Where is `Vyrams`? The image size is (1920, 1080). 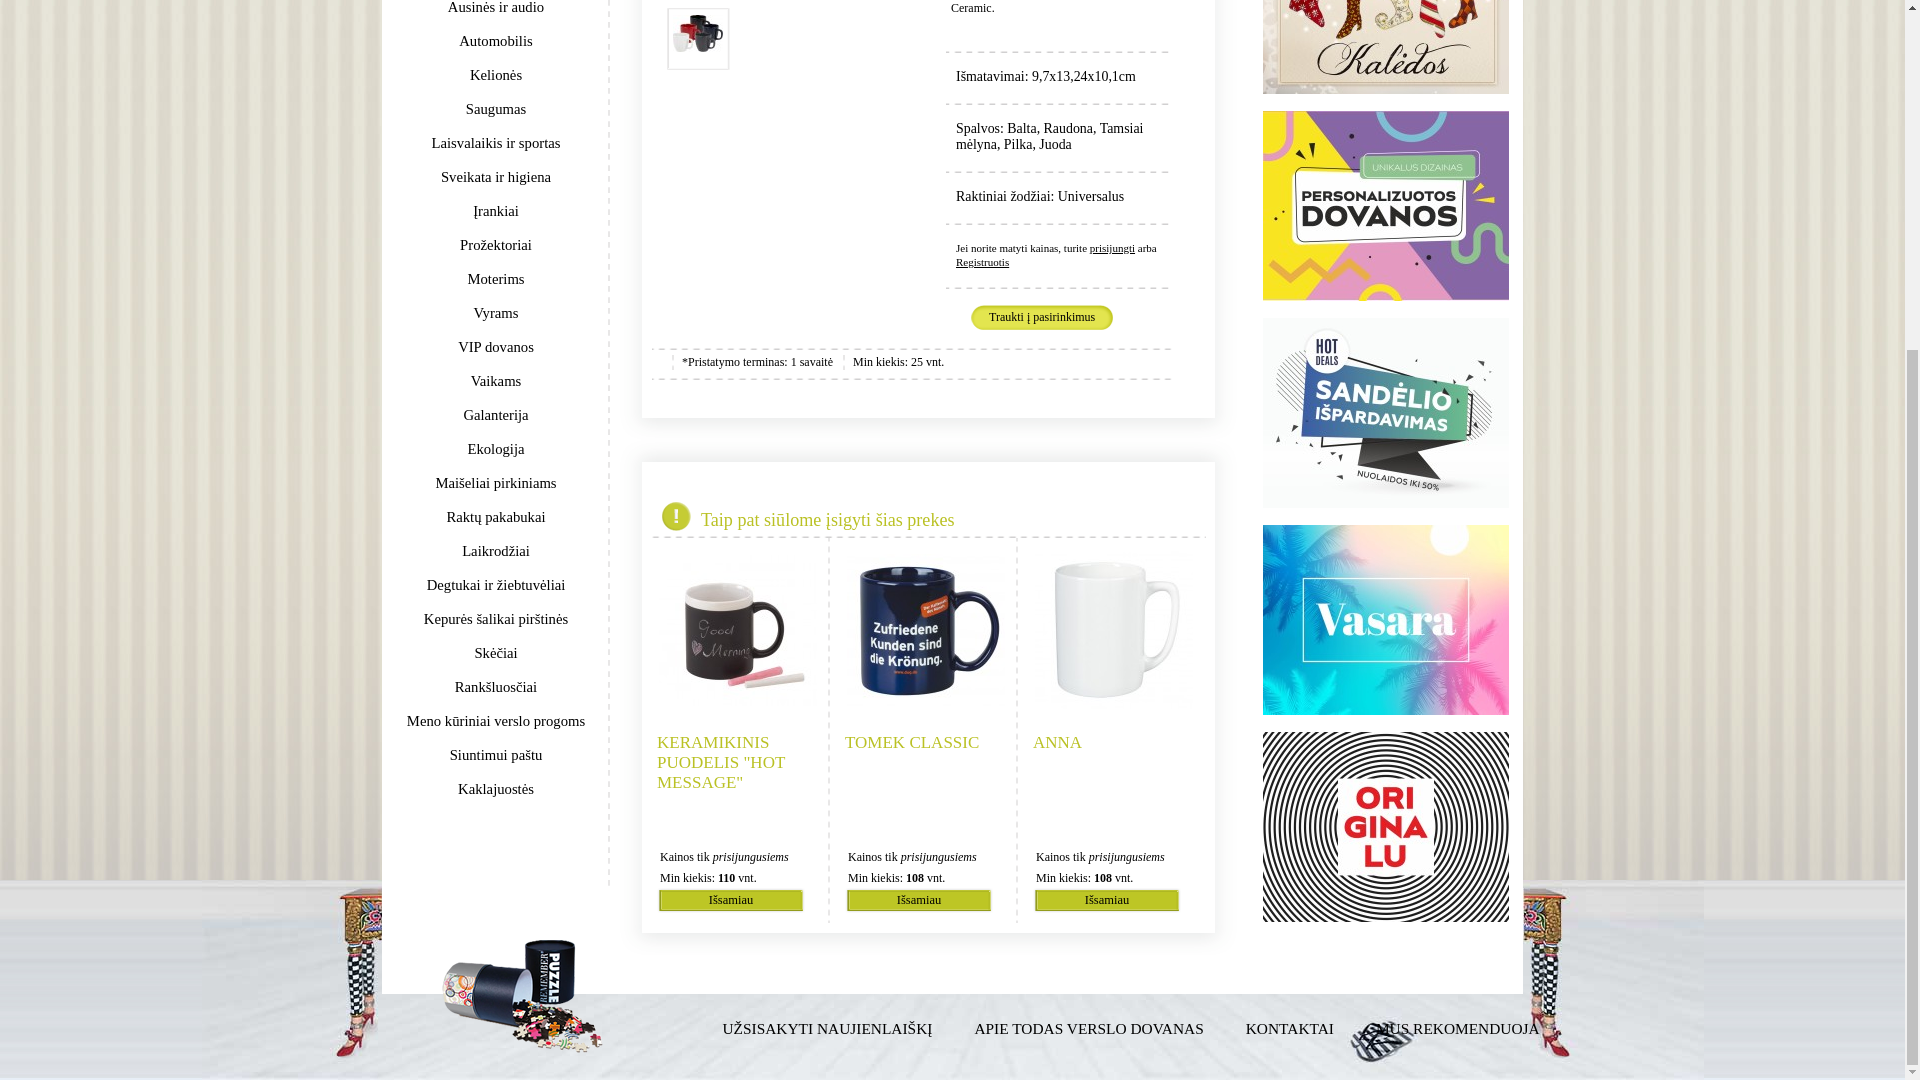 Vyrams is located at coordinates (496, 312).